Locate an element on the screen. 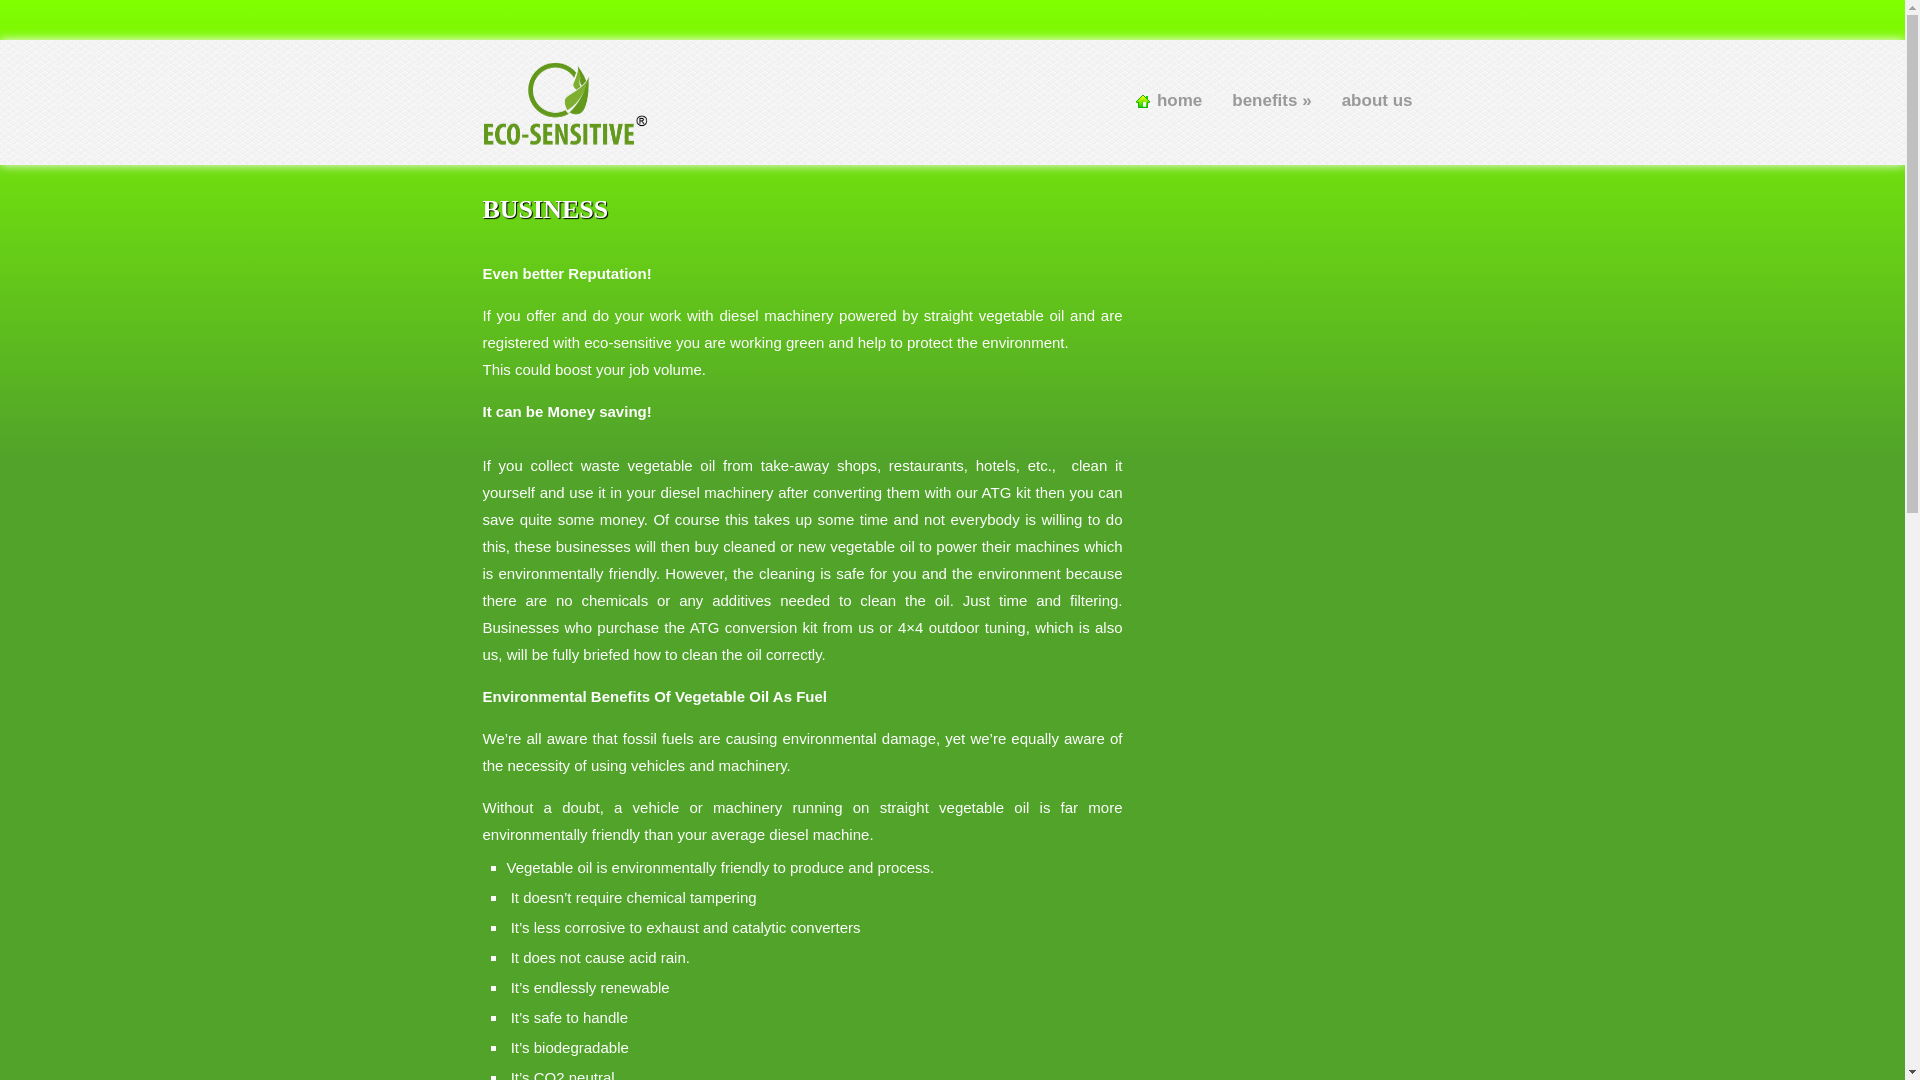  BUSINESS is located at coordinates (545, 210).